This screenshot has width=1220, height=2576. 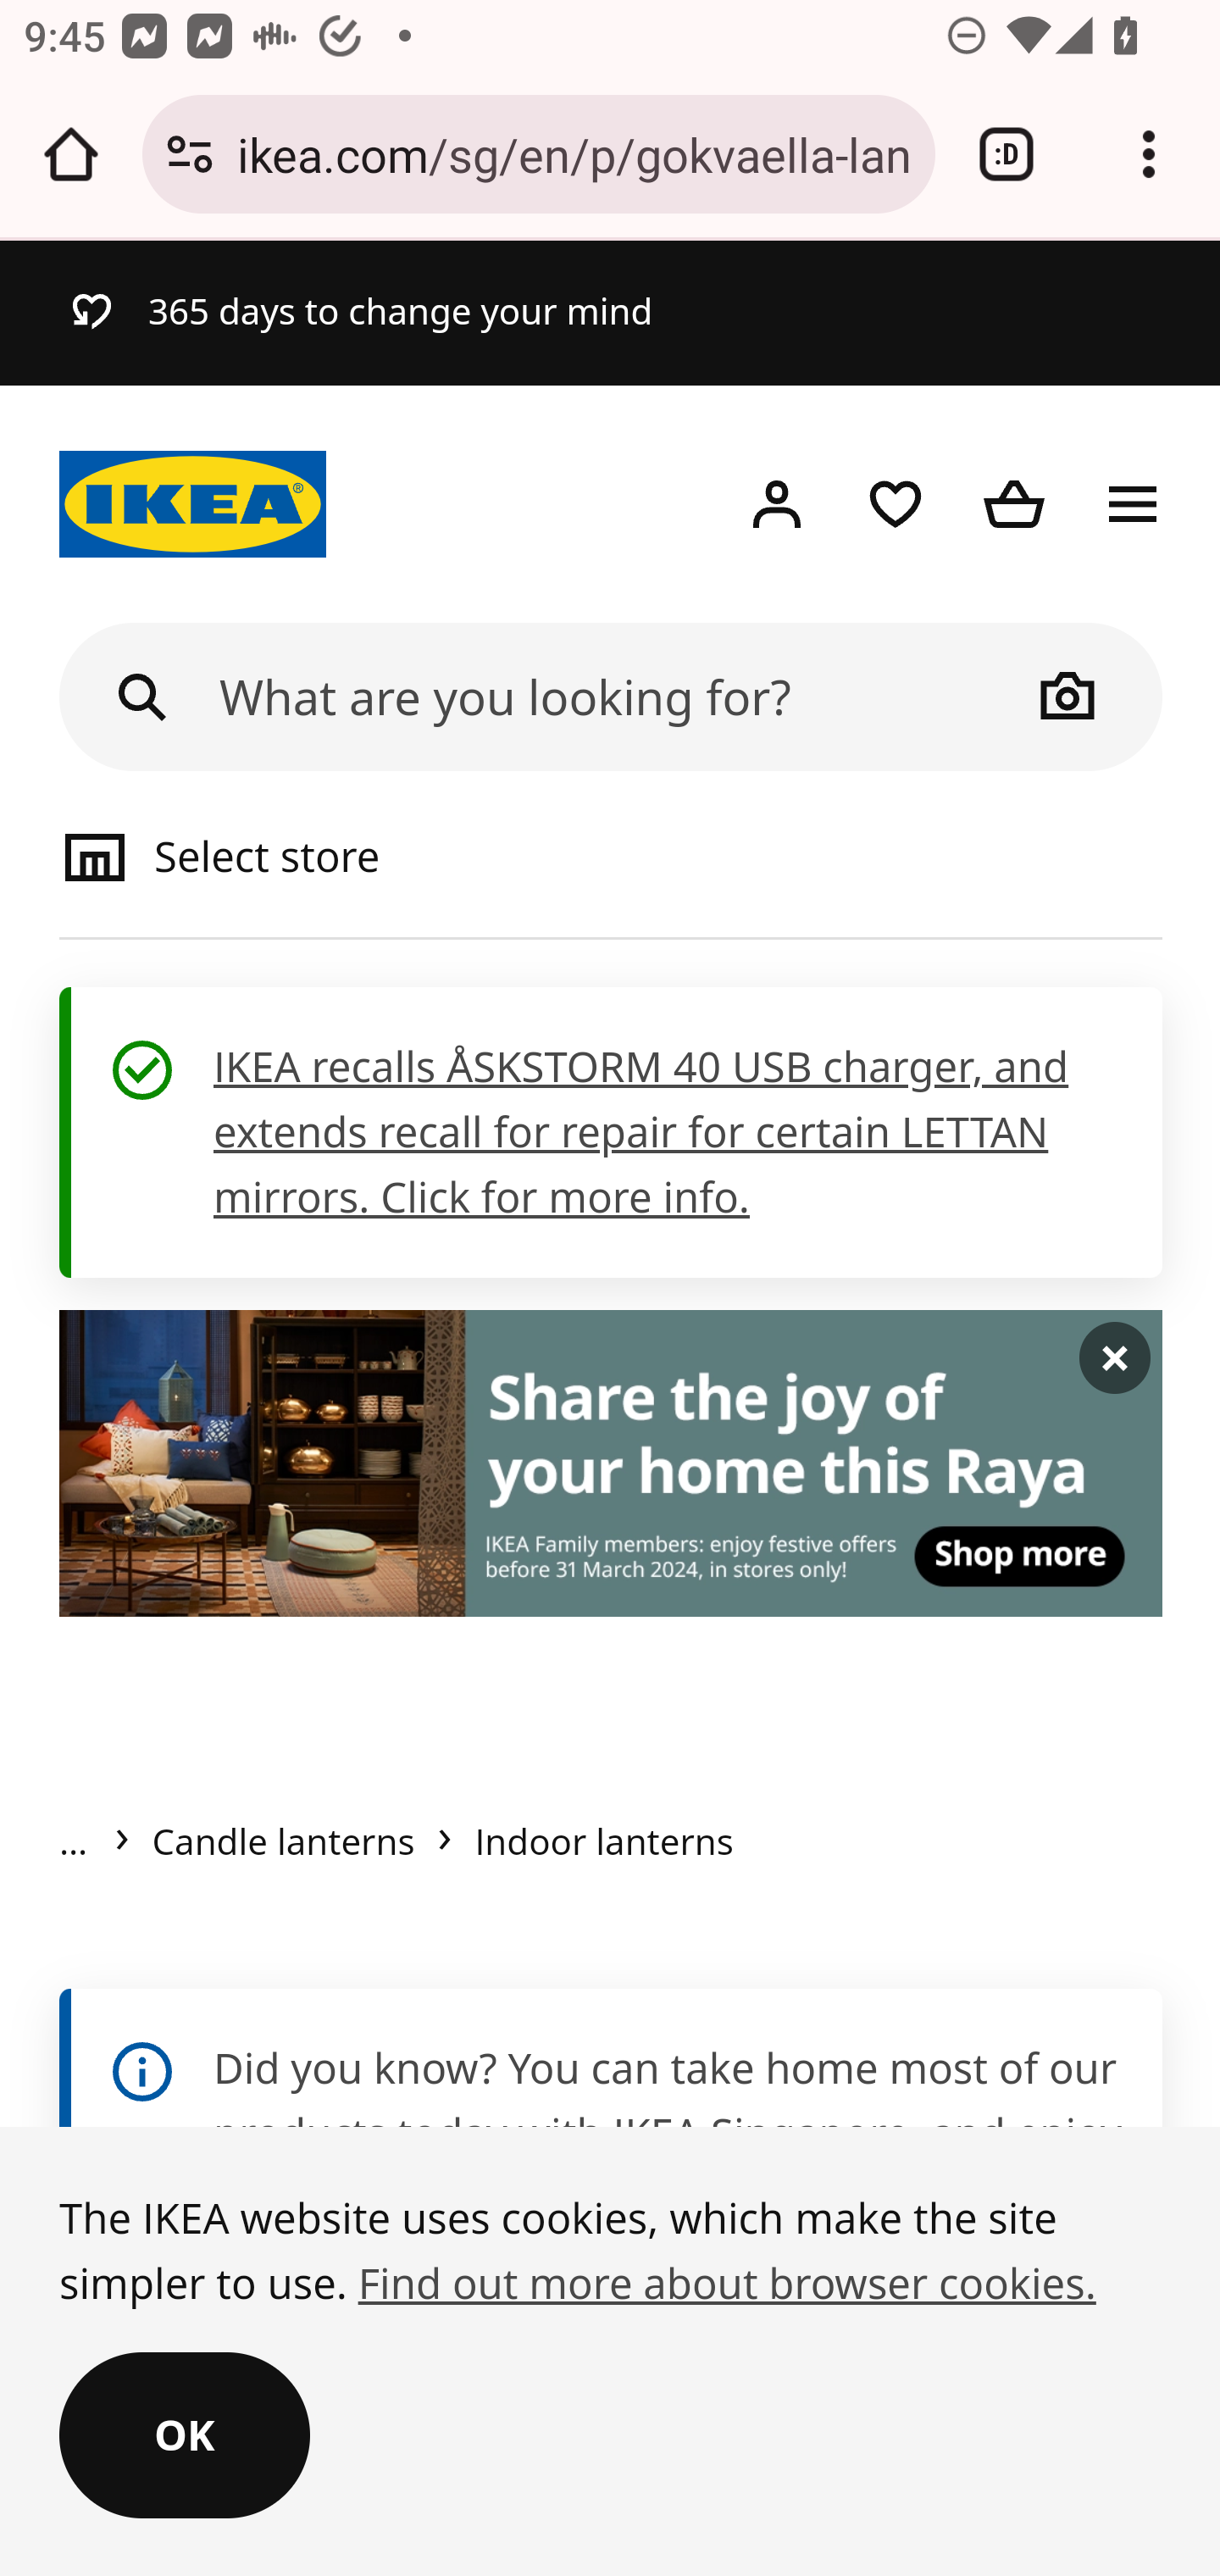 What do you see at coordinates (336, 854) in the screenshot?
I see `Select store` at bounding box center [336, 854].